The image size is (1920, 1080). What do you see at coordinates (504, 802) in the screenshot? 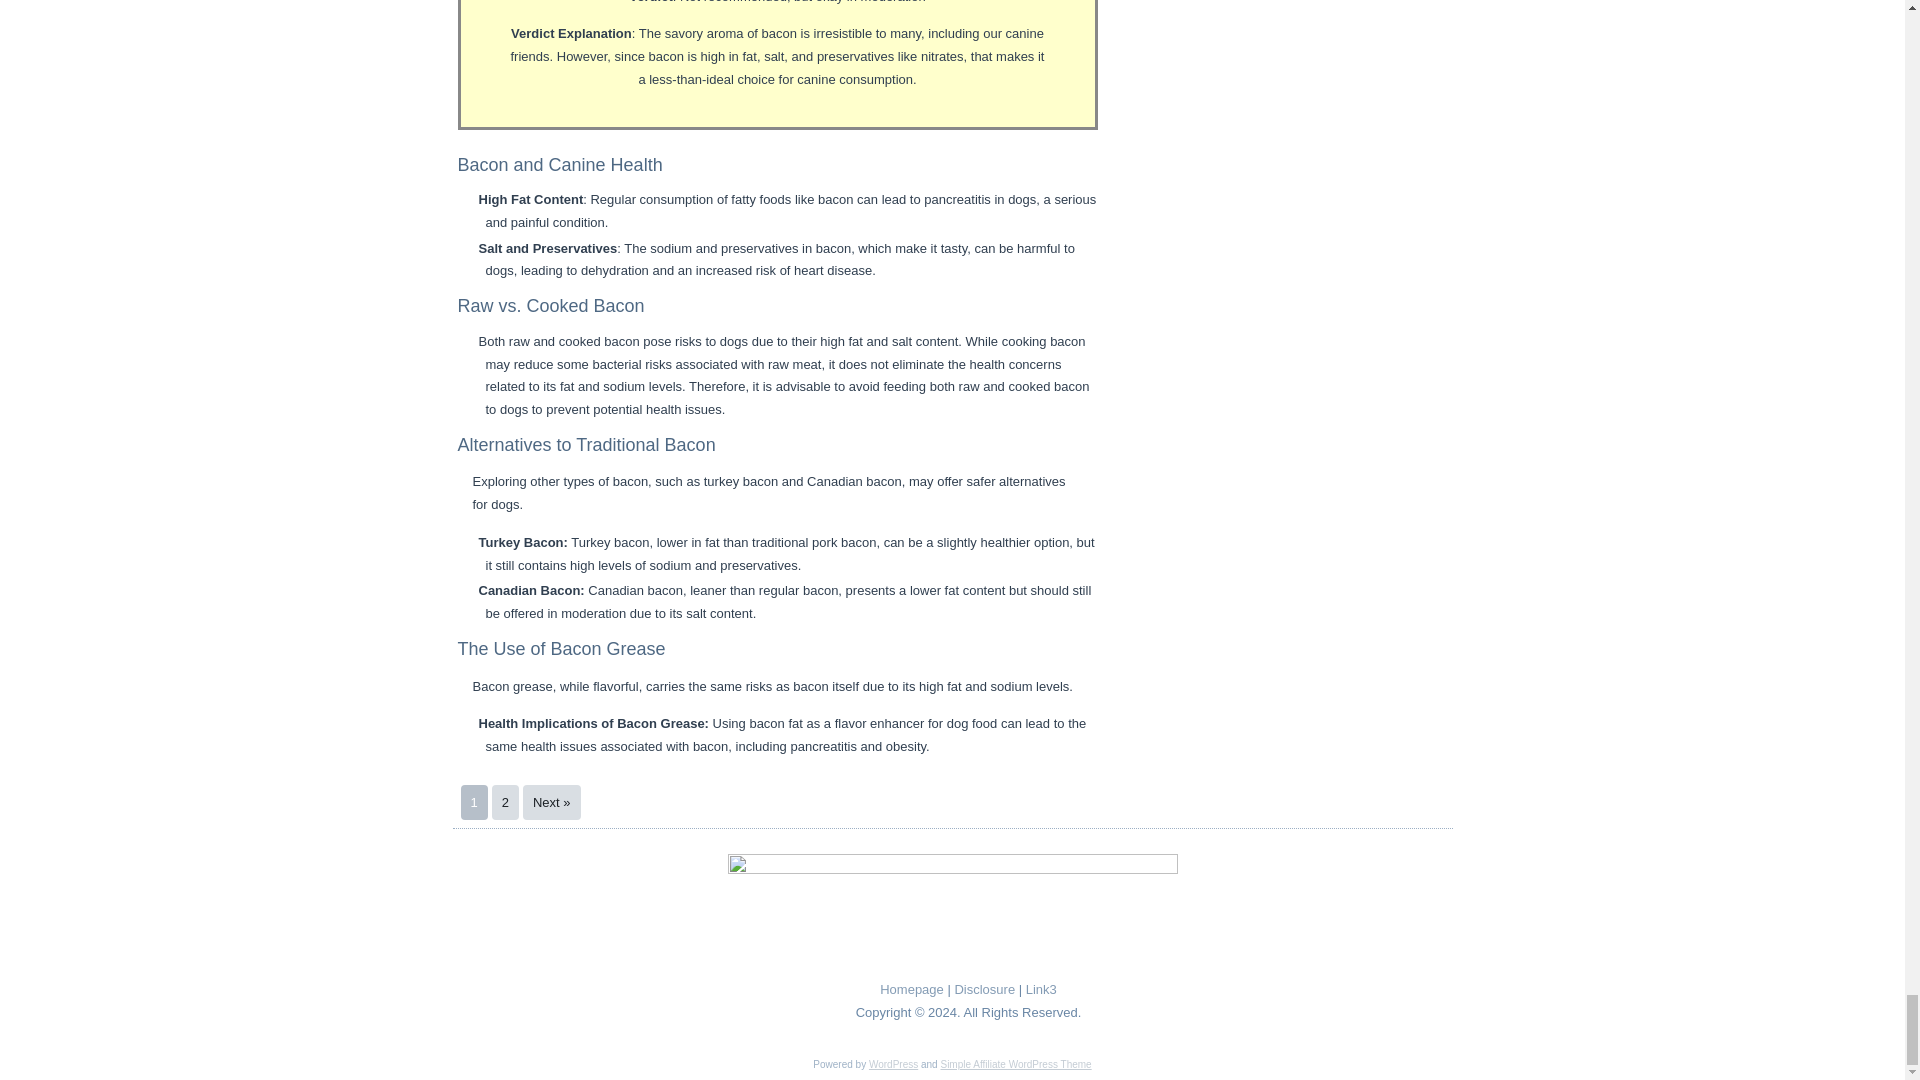
I see `2` at bounding box center [504, 802].